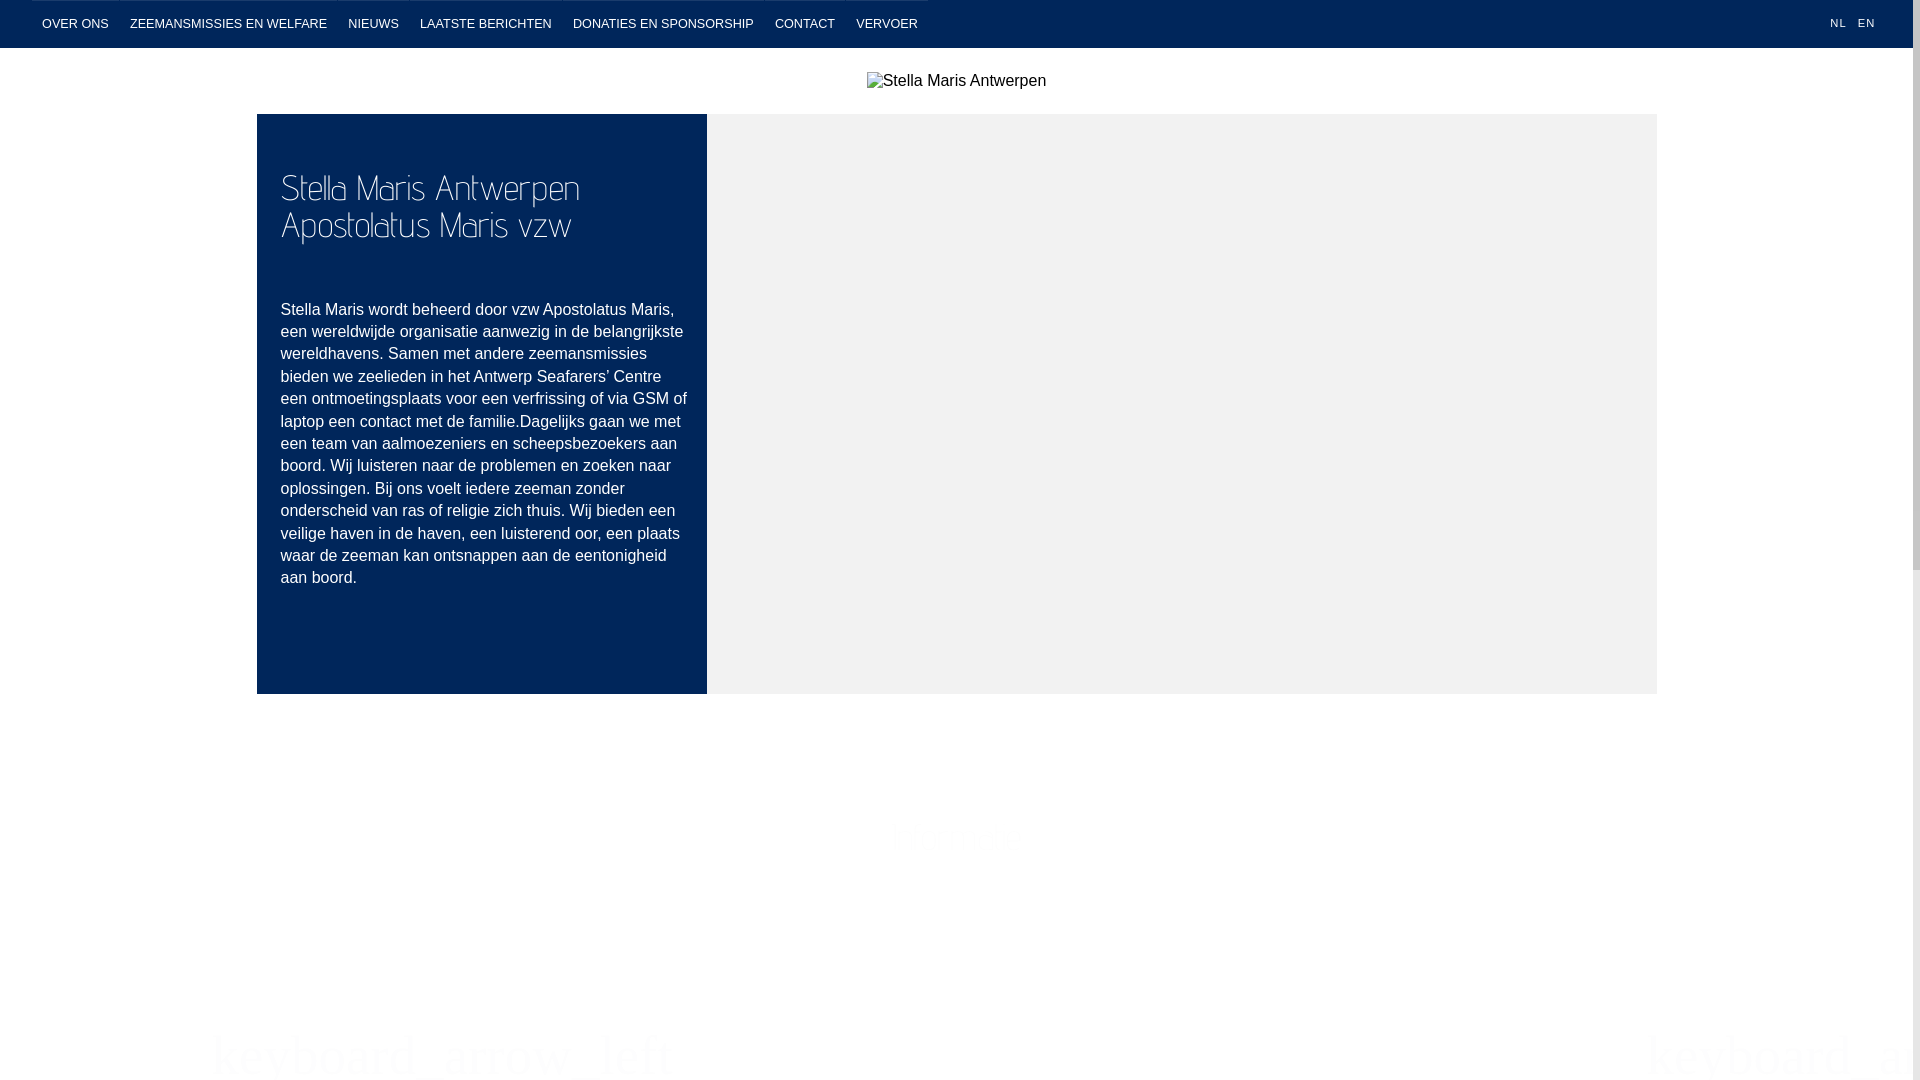 Image resolution: width=1920 pixels, height=1080 pixels. What do you see at coordinates (228, 24) in the screenshot?
I see `ZEEMANSMISSIES EN WELFARE` at bounding box center [228, 24].